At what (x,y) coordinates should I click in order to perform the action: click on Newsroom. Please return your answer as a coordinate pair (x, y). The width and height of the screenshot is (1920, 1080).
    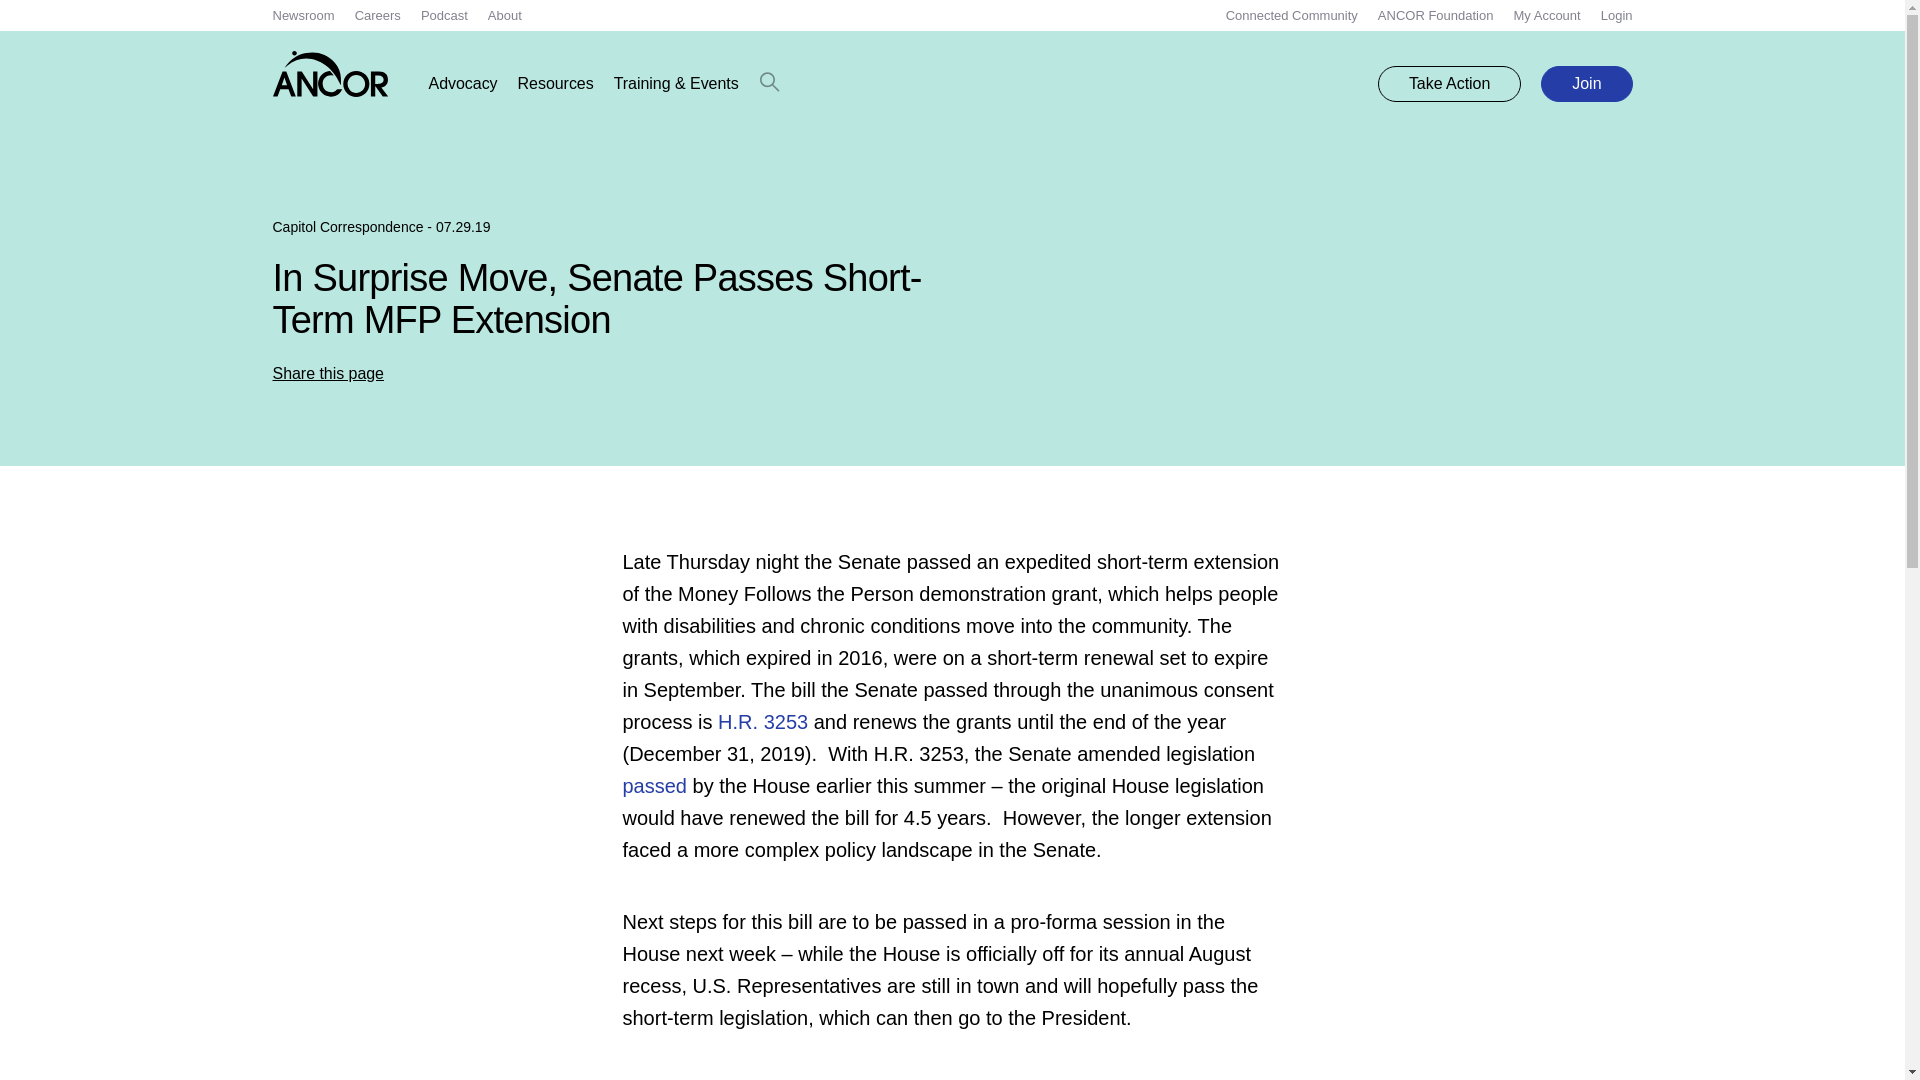
    Looking at the image, I should click on (303, 14).